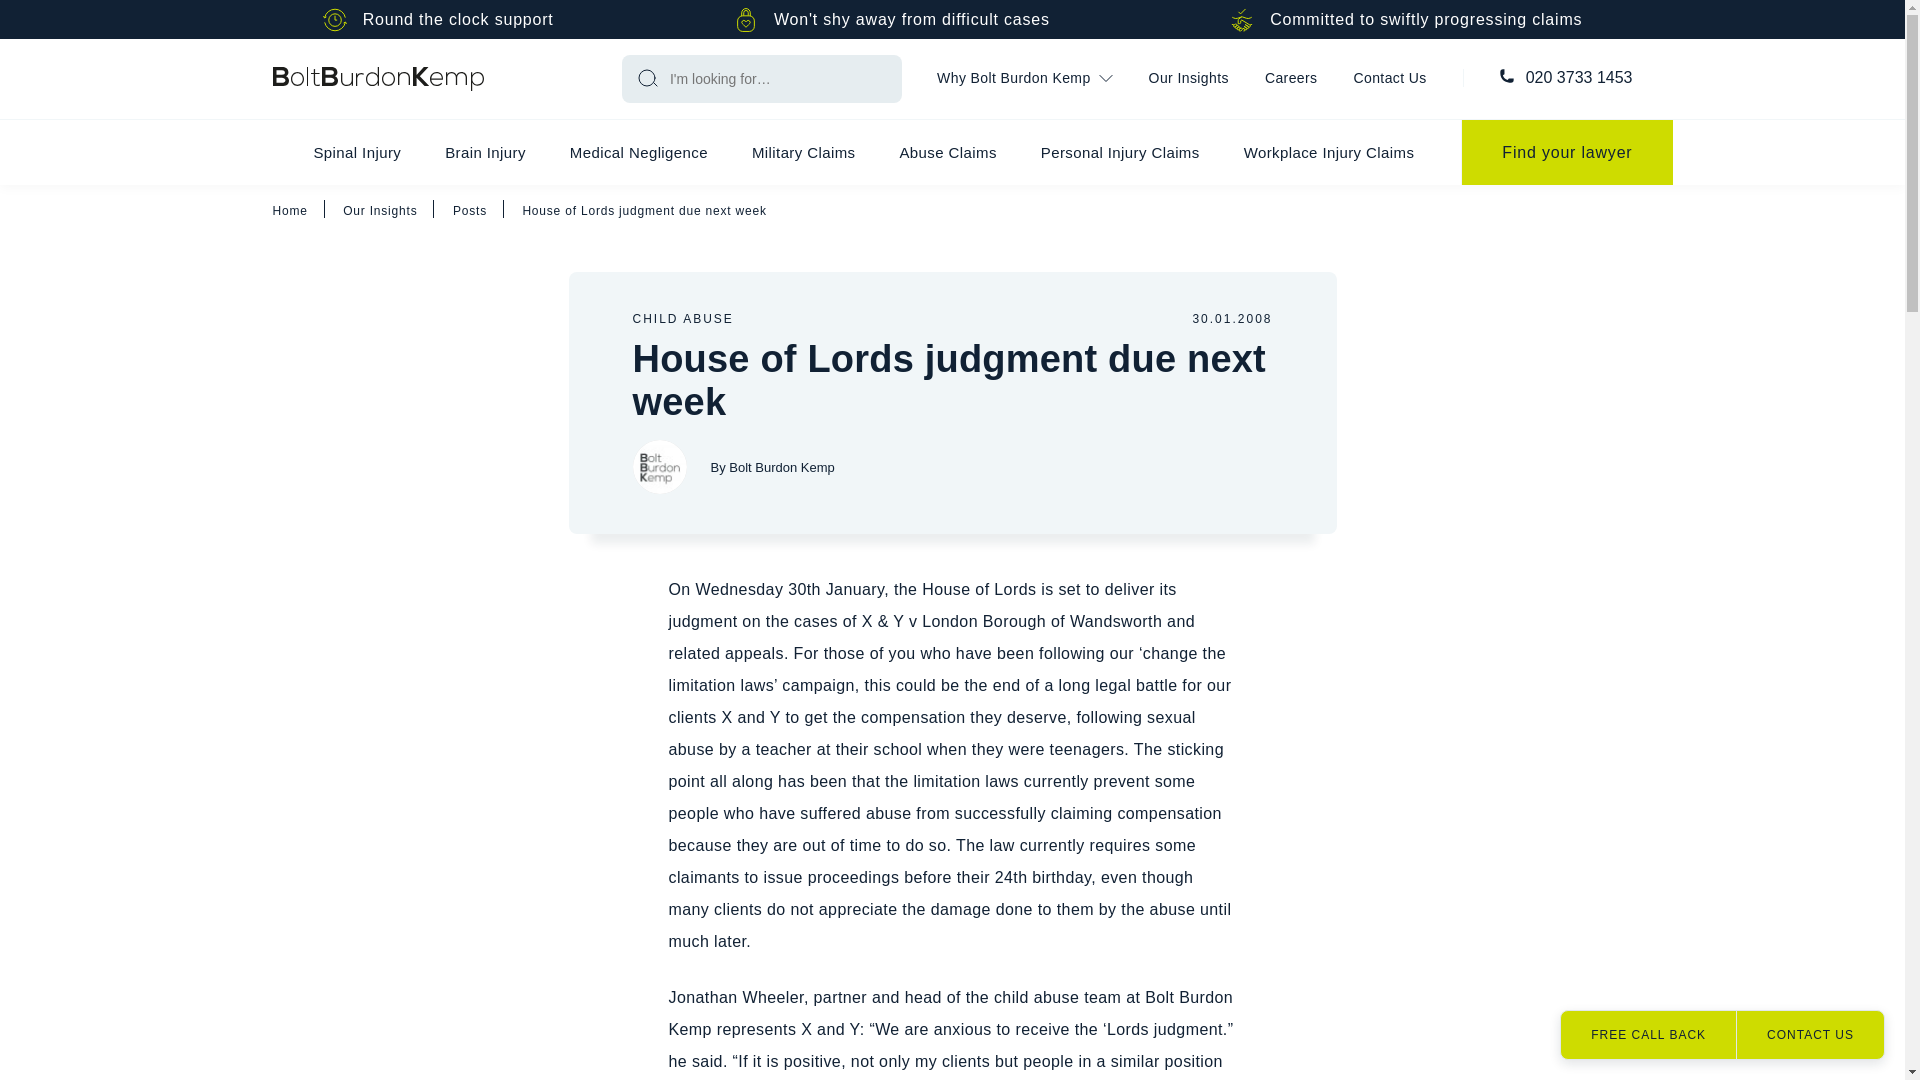  What do you see at coordinates (1188, 79) in the screenshot?
I see `Our Insights` at bounding box center [1188, 79].